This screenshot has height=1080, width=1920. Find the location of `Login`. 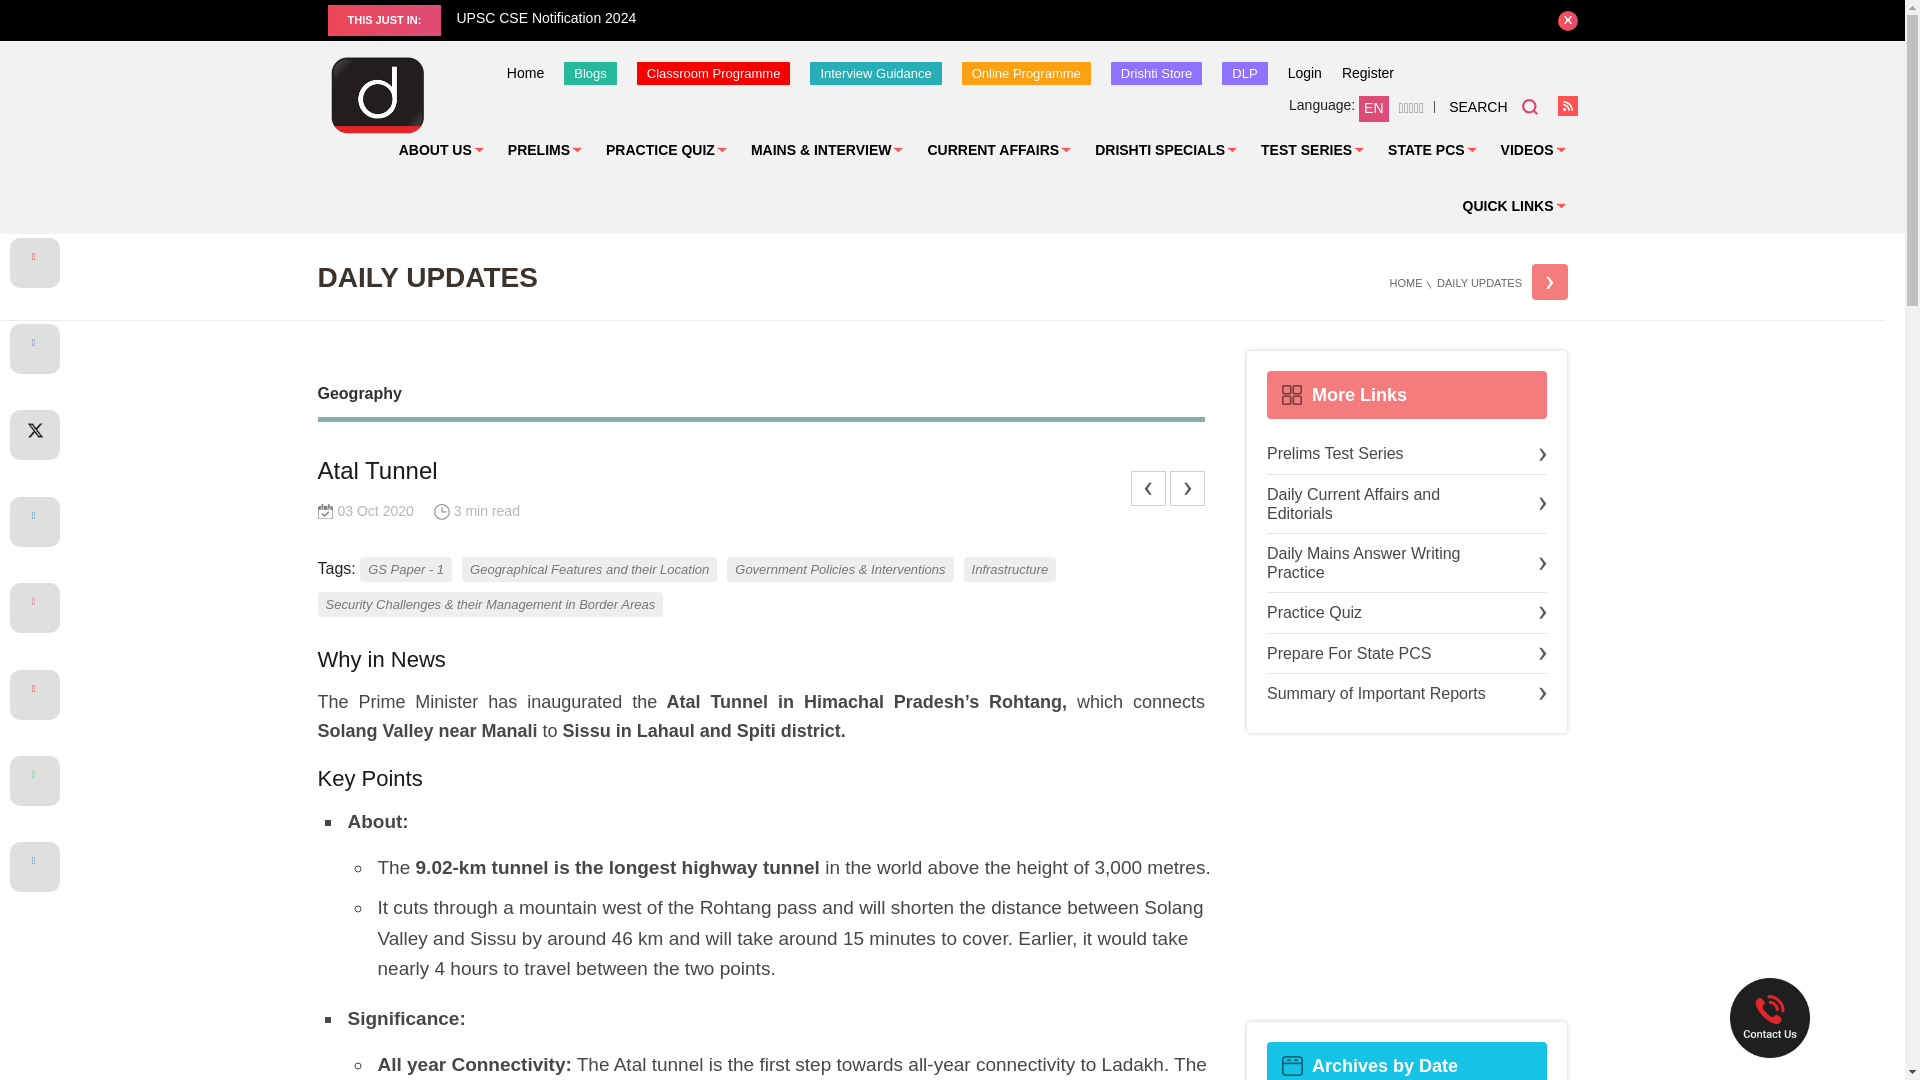

Login is located at coordinates (1305, 72).